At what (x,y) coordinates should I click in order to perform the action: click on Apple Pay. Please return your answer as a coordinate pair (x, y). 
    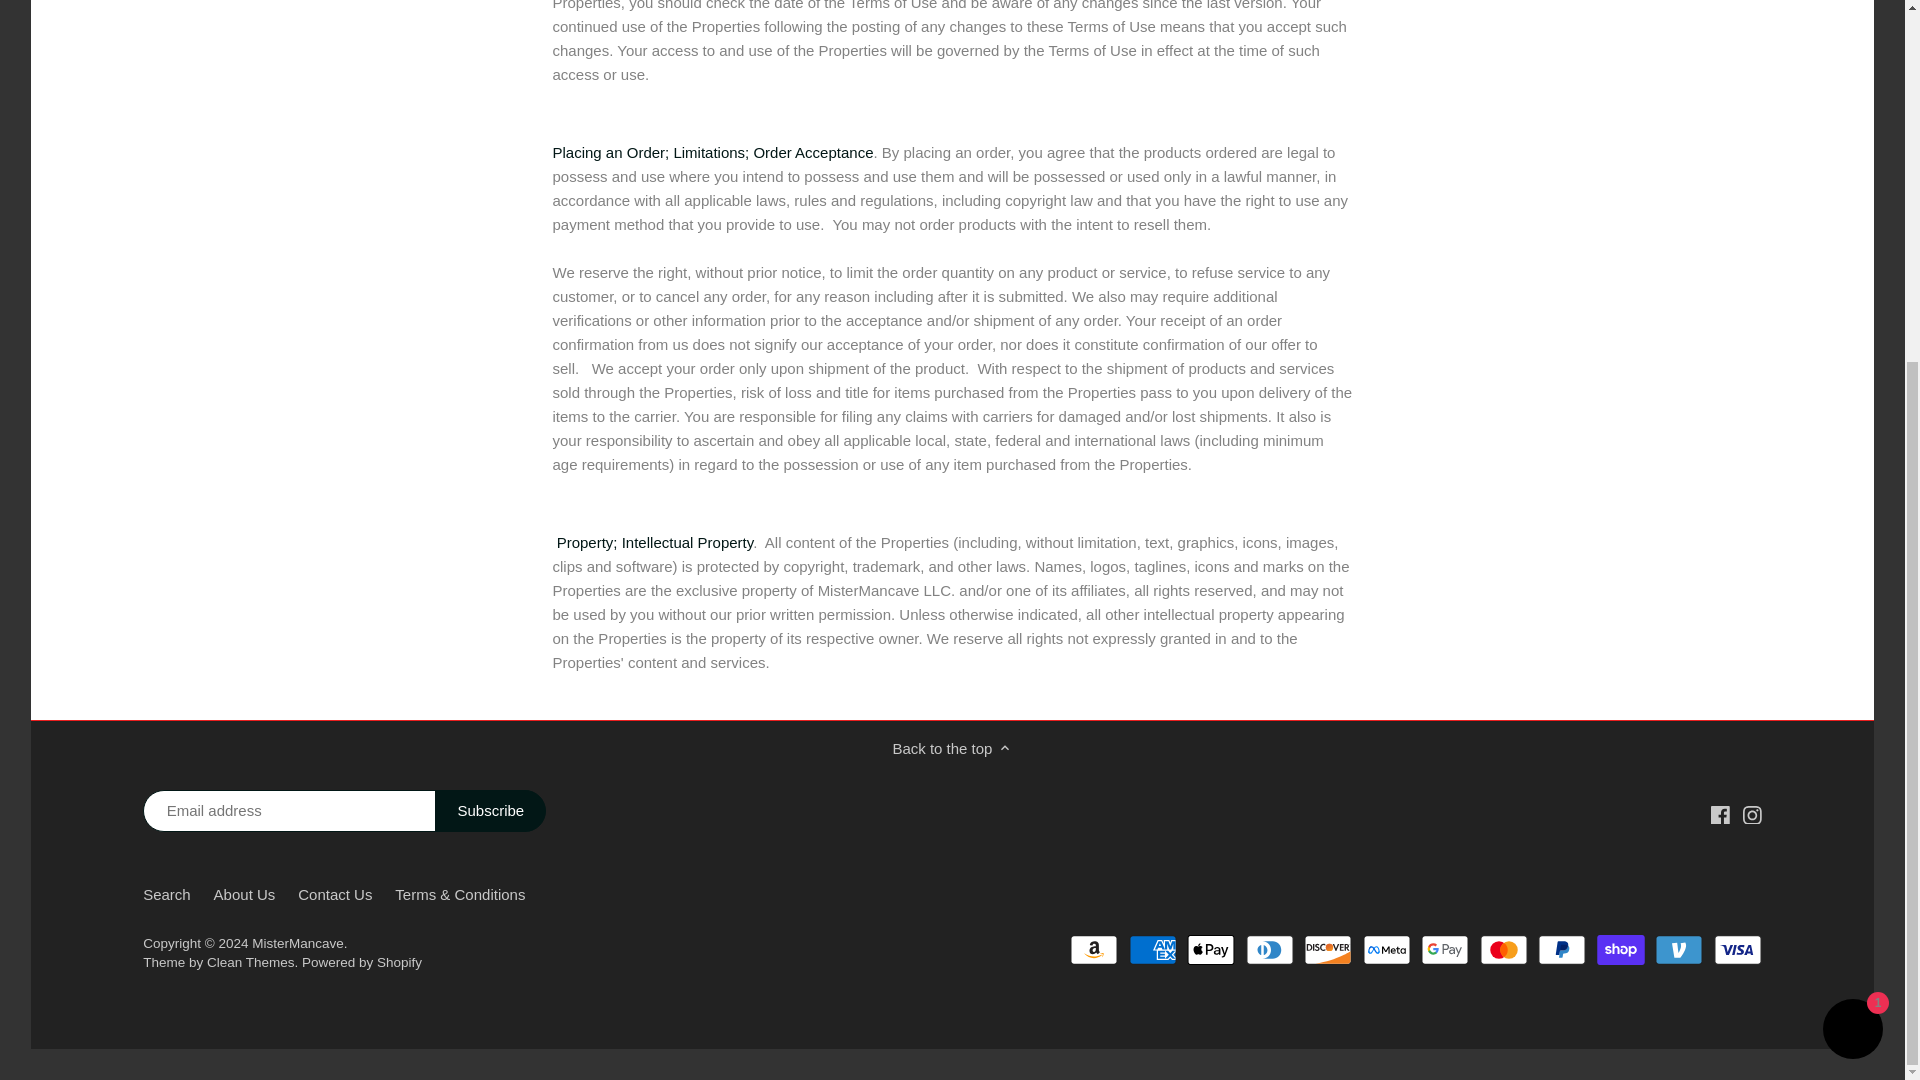
    Looking at the image, I should click on (1210, 950).